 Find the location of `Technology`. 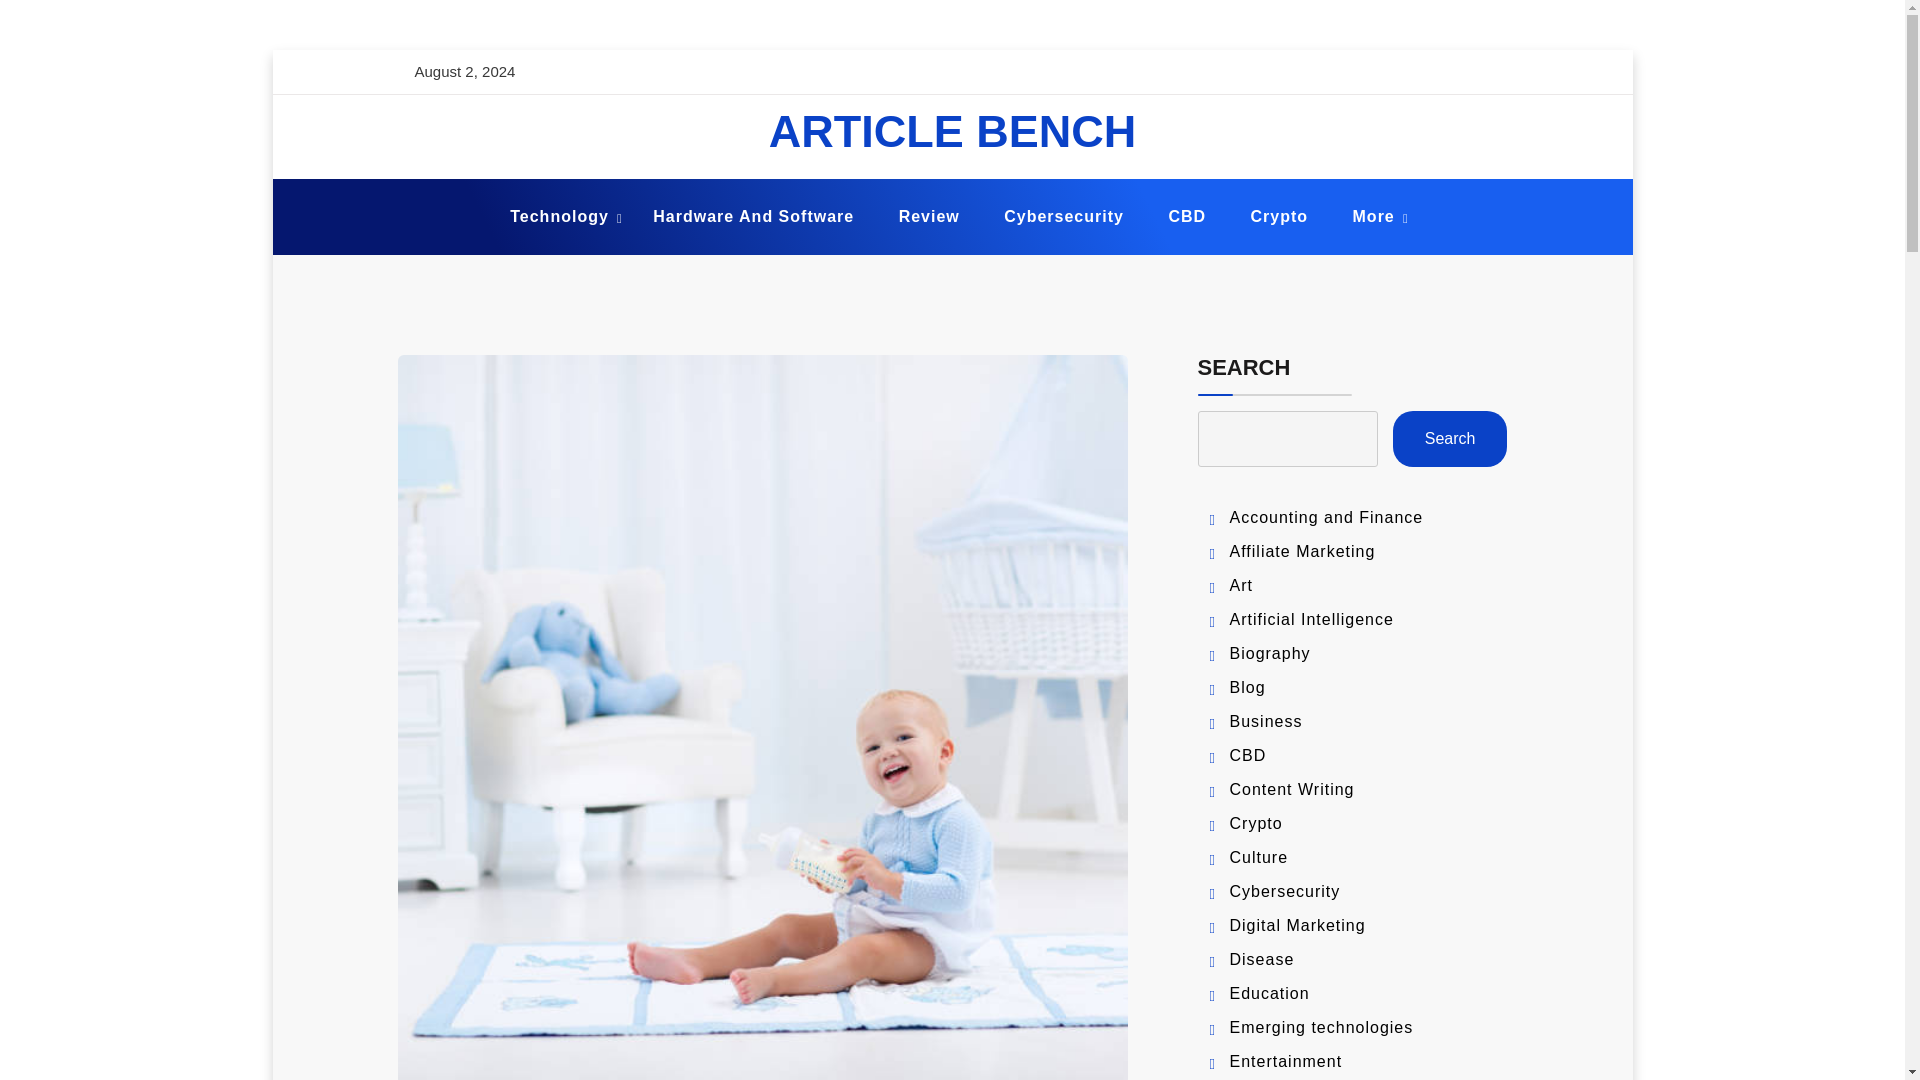

Technology is located at coordinates (559, 217).